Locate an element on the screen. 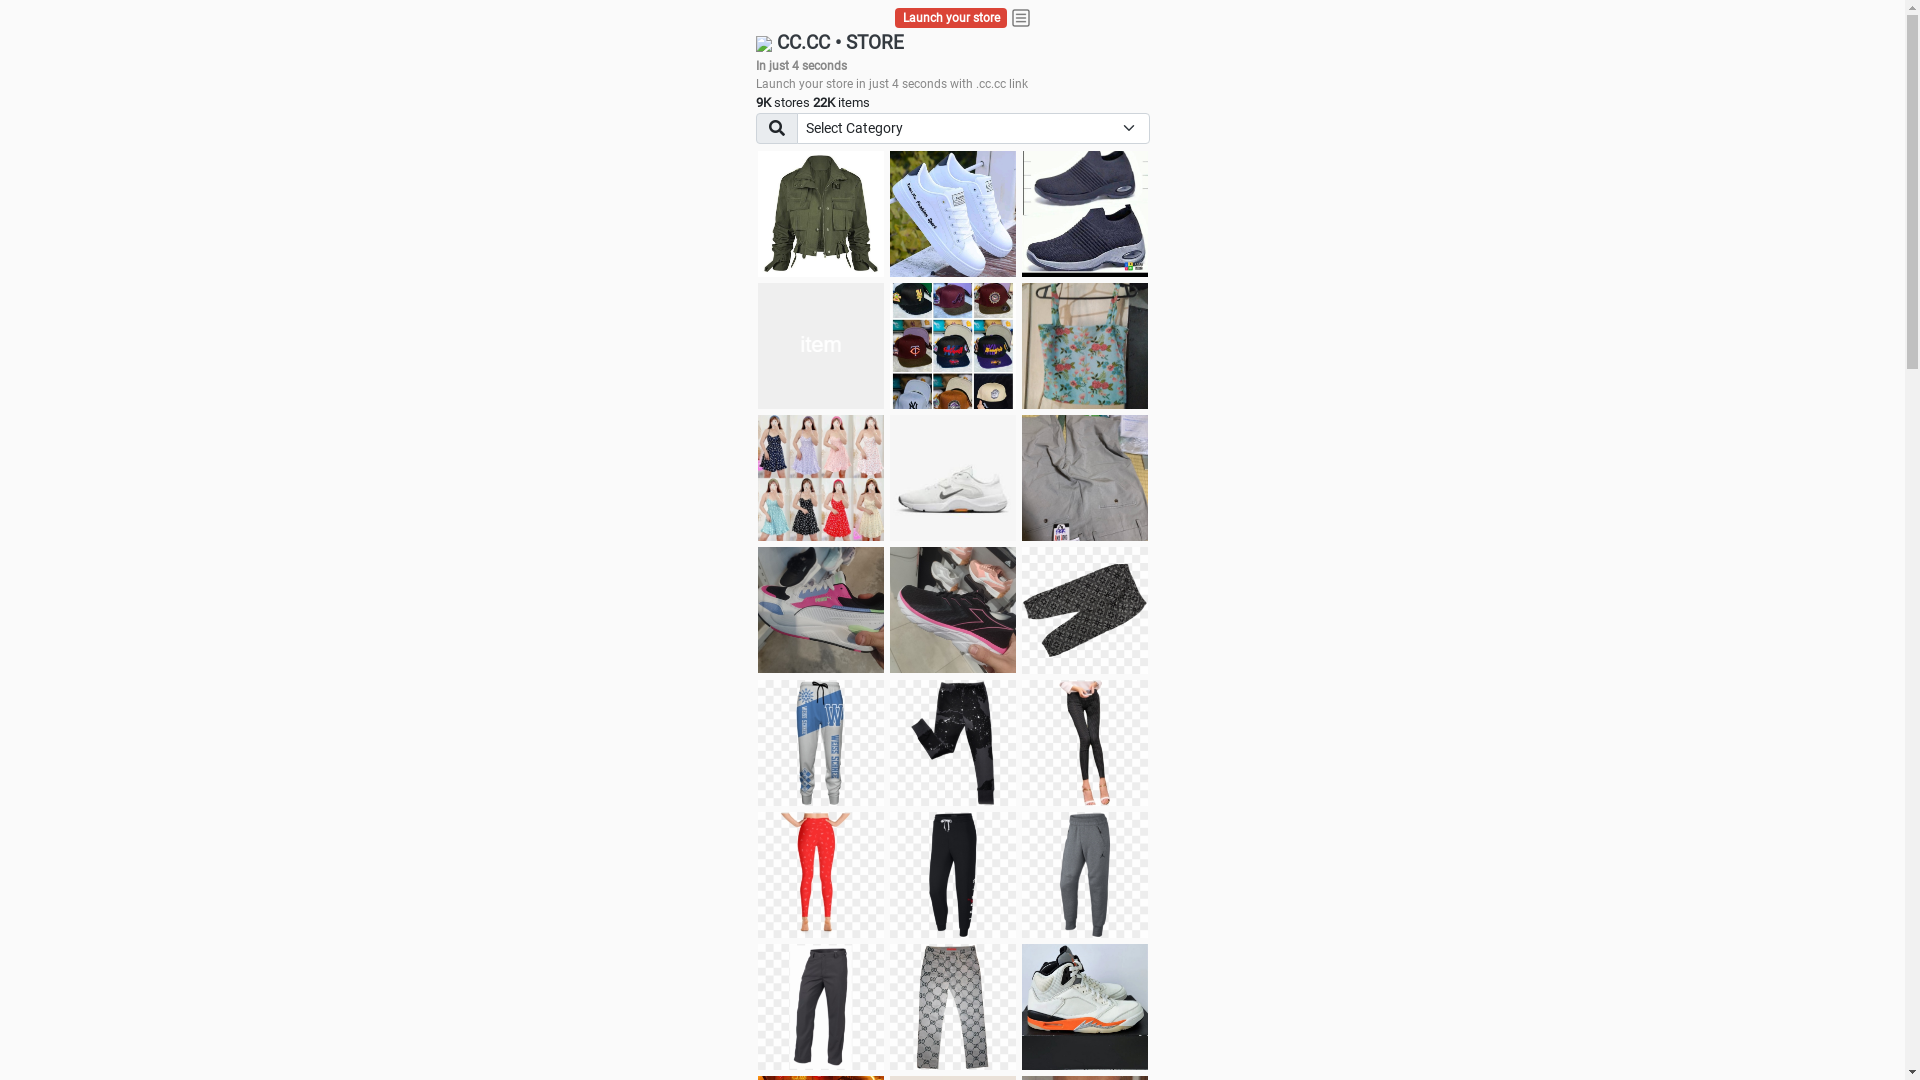 This screenshot has height=1080, width=1920. jacket is located at coordinates (821, 214).